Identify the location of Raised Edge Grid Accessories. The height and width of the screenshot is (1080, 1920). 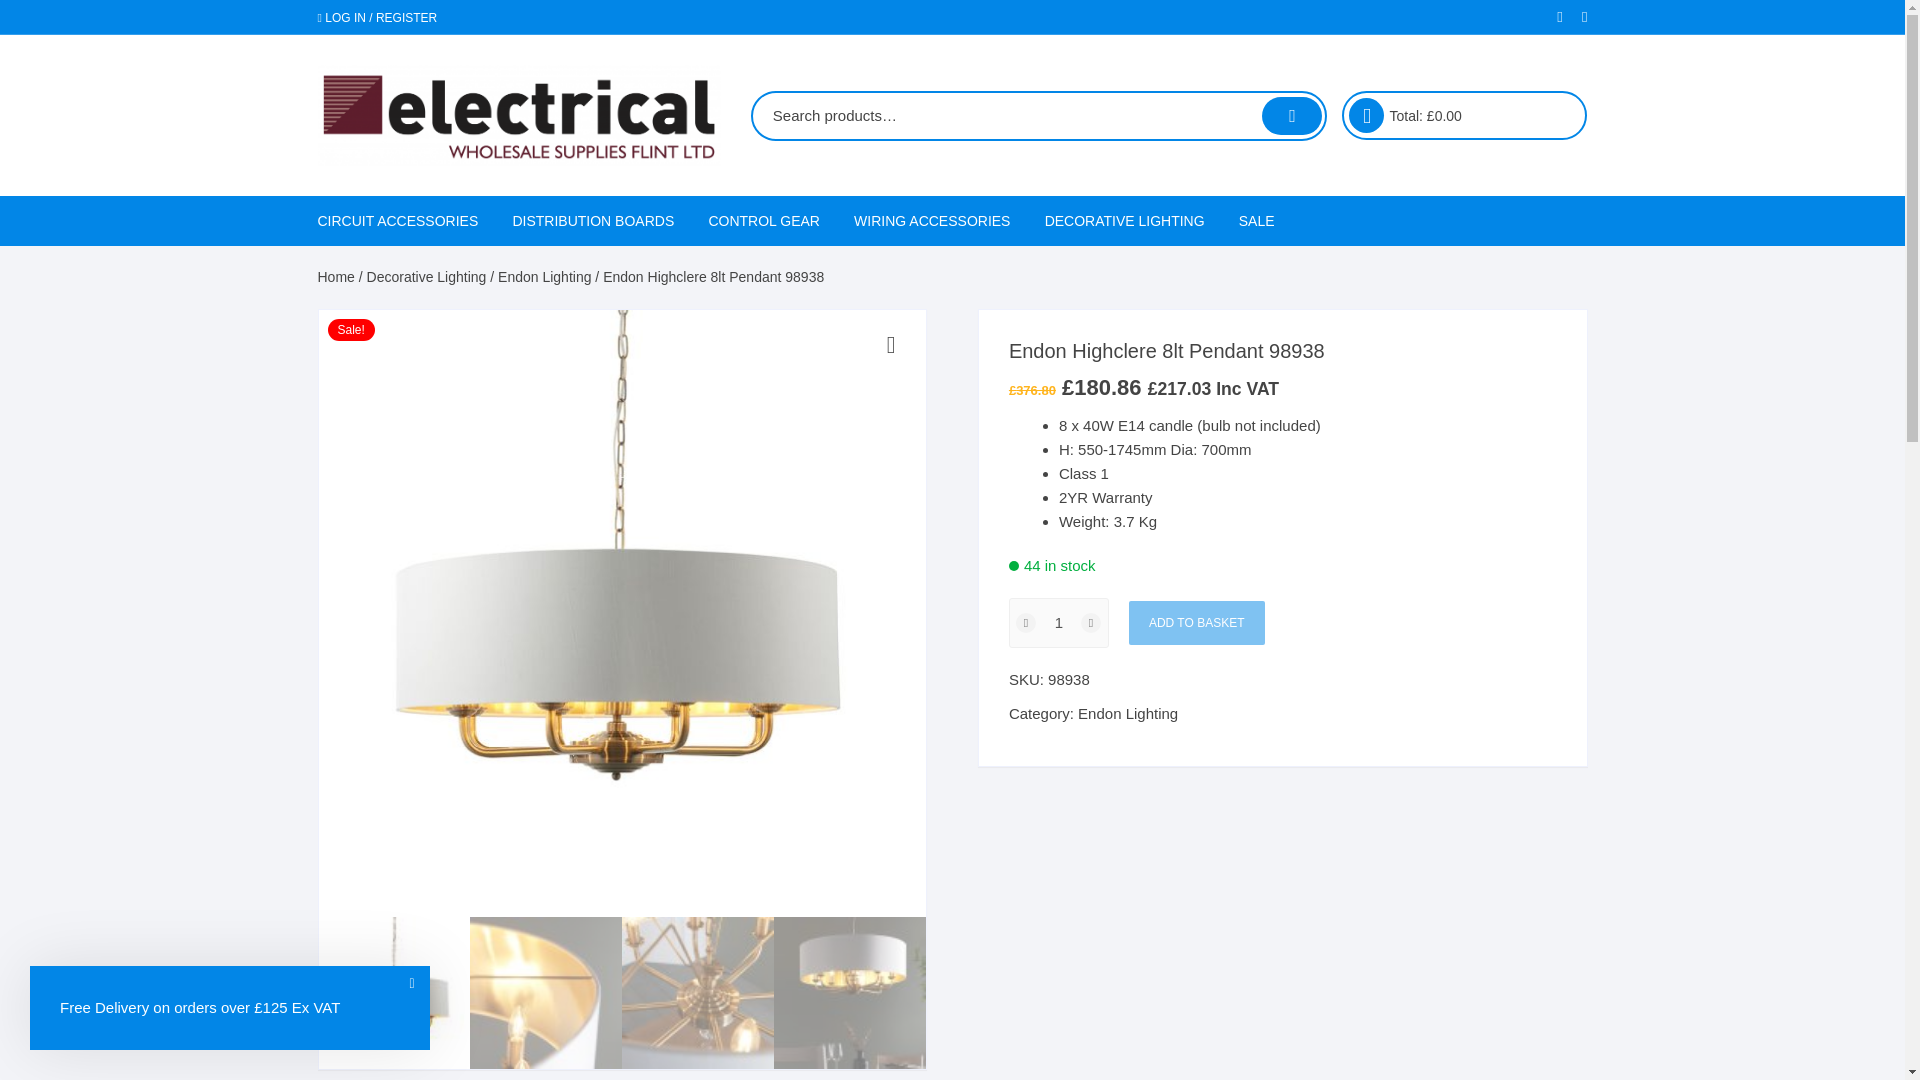
(1464, 338).